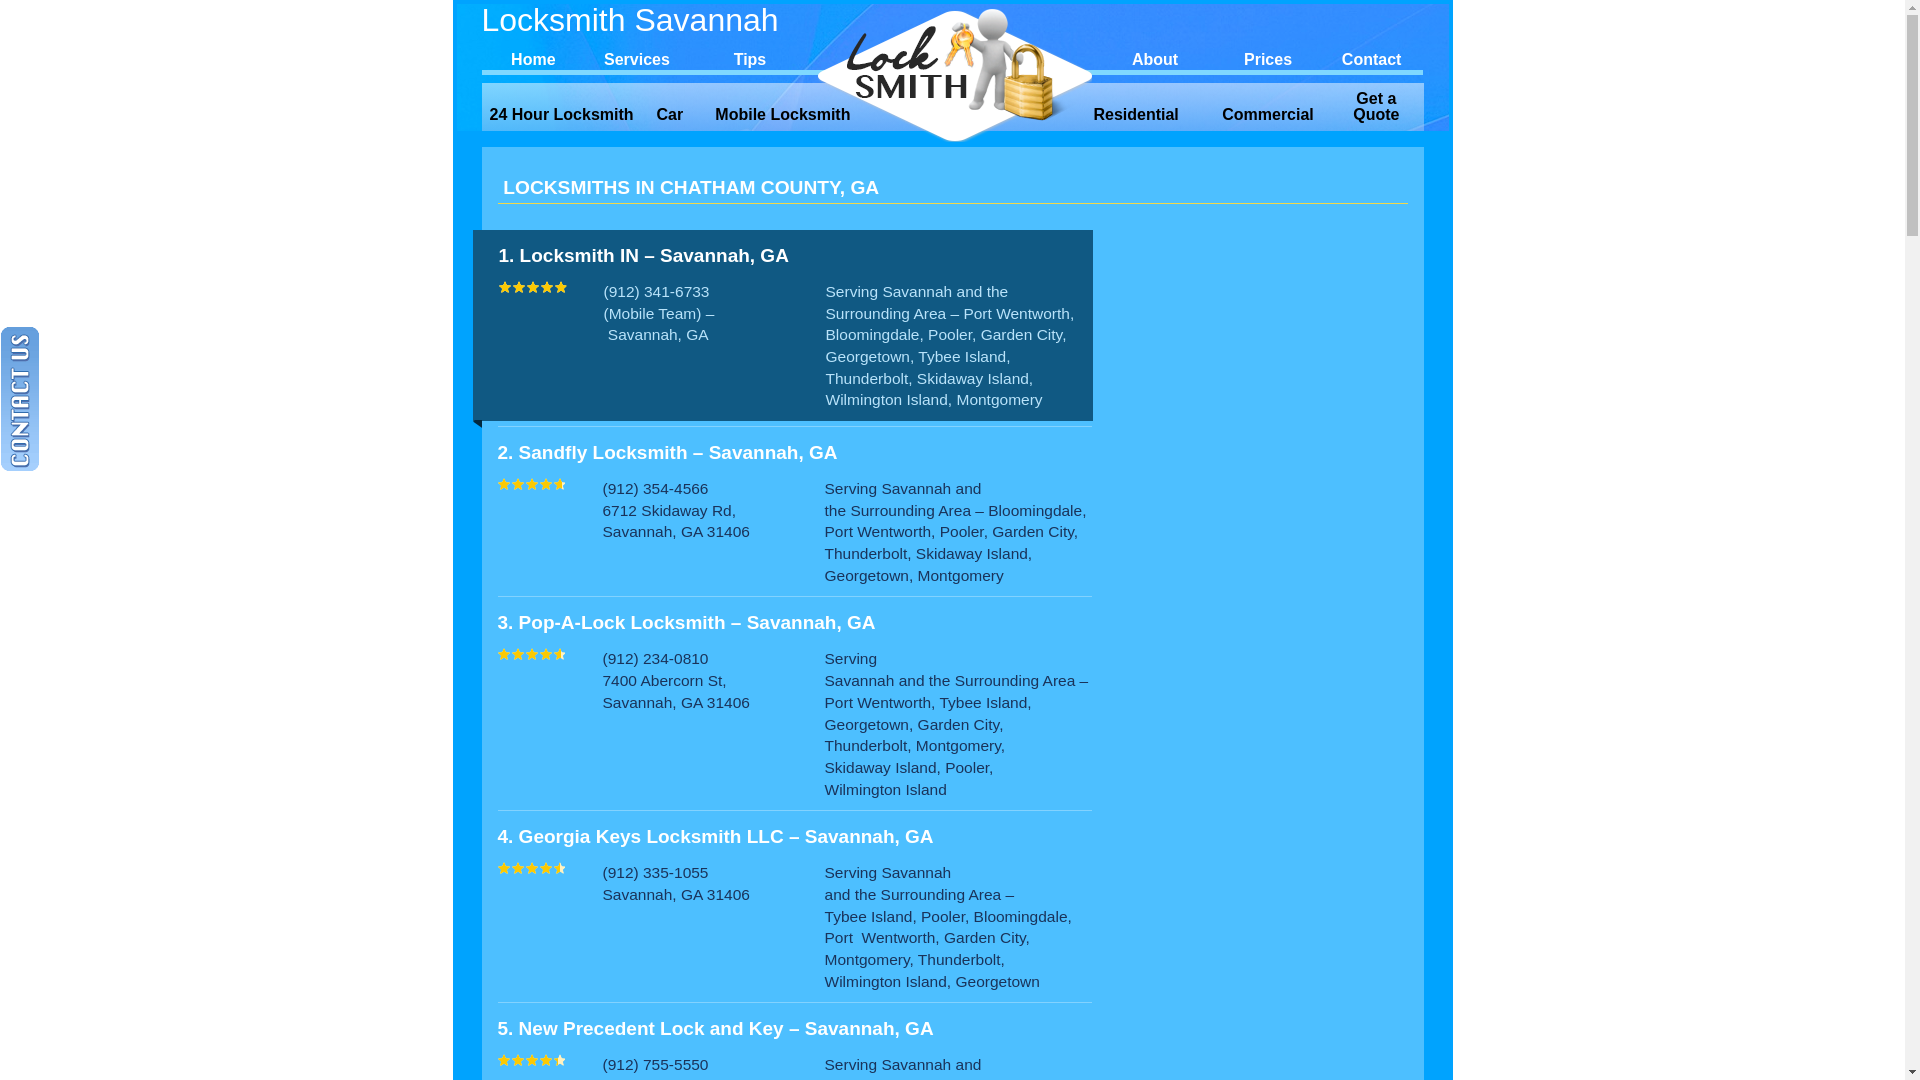 This screenshot has height=1080, width=1920. What do you see at coordinates (783, 115) in the screenshot?
I see `Mobile Locksmith` at bounding box center [783, 115].